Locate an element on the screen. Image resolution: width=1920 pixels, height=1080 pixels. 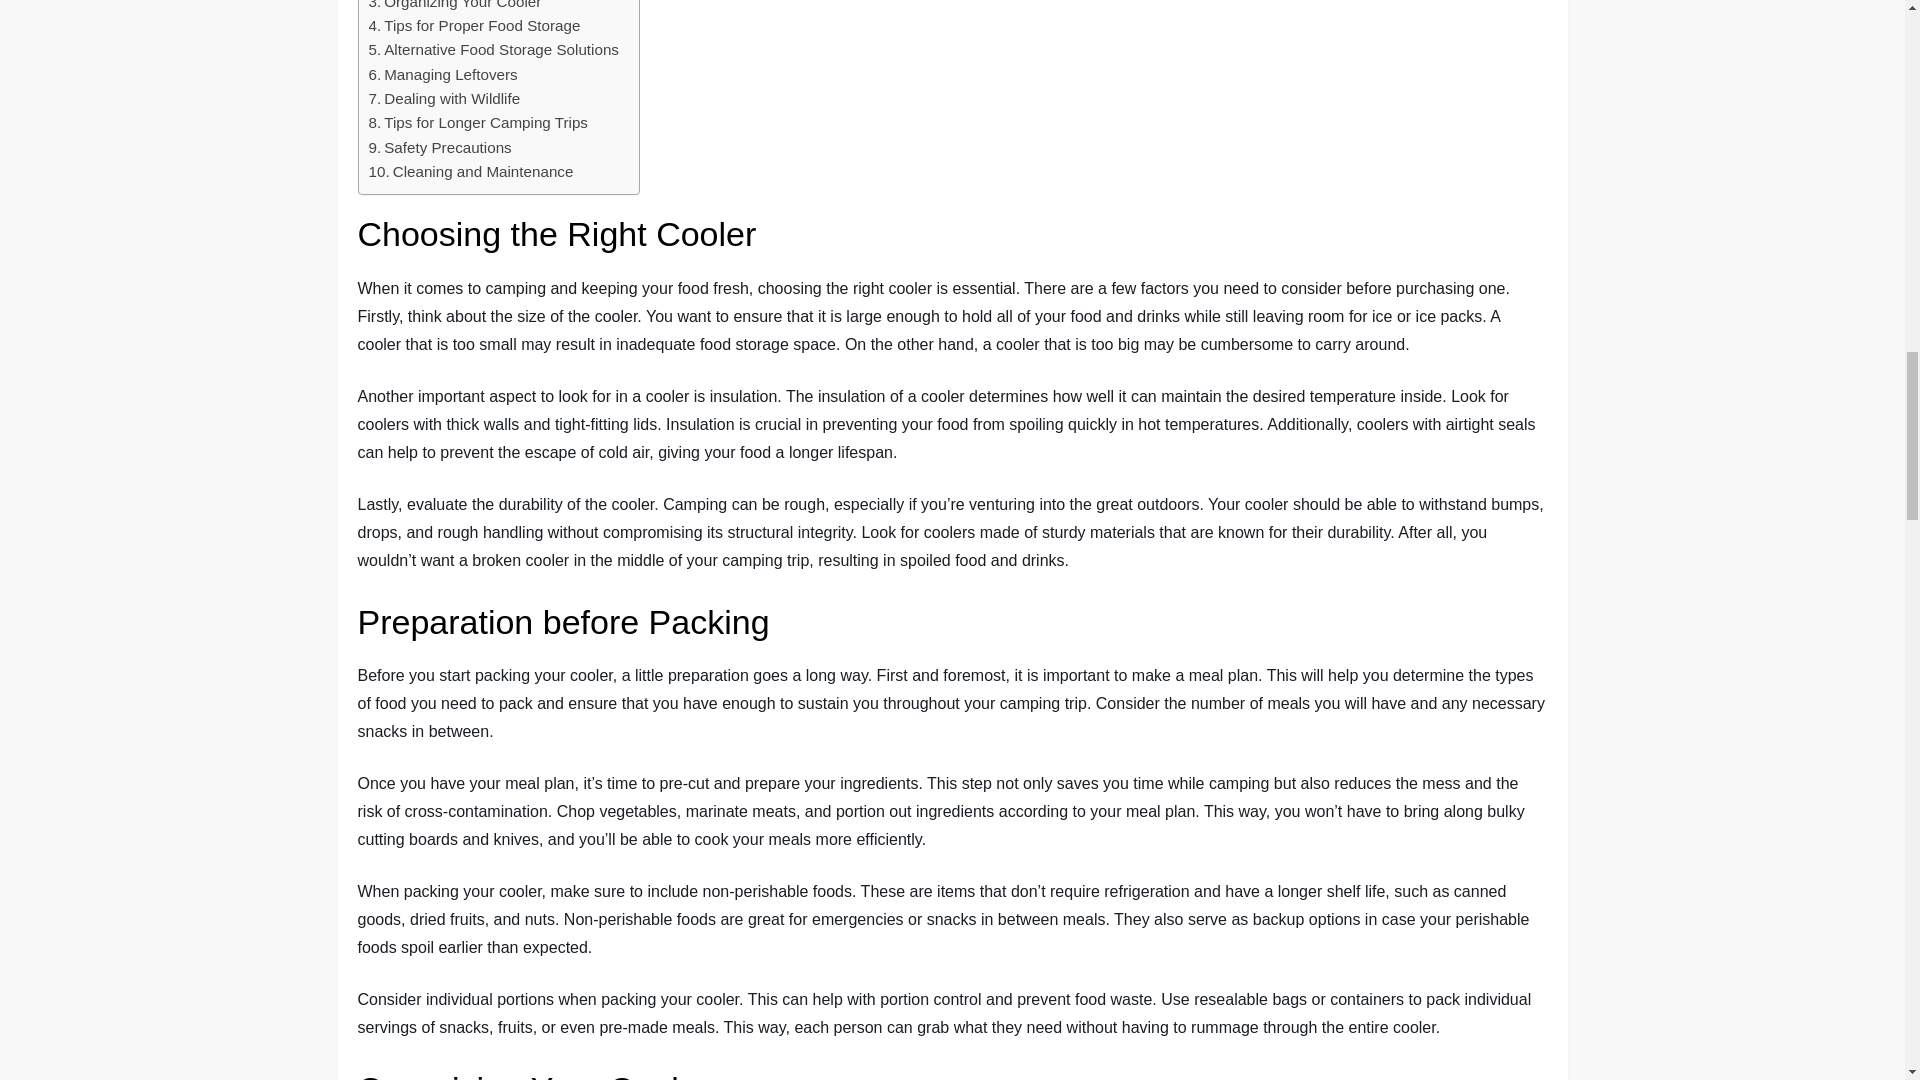
Dealing with Wildlife is located at coordinates (444, 99).